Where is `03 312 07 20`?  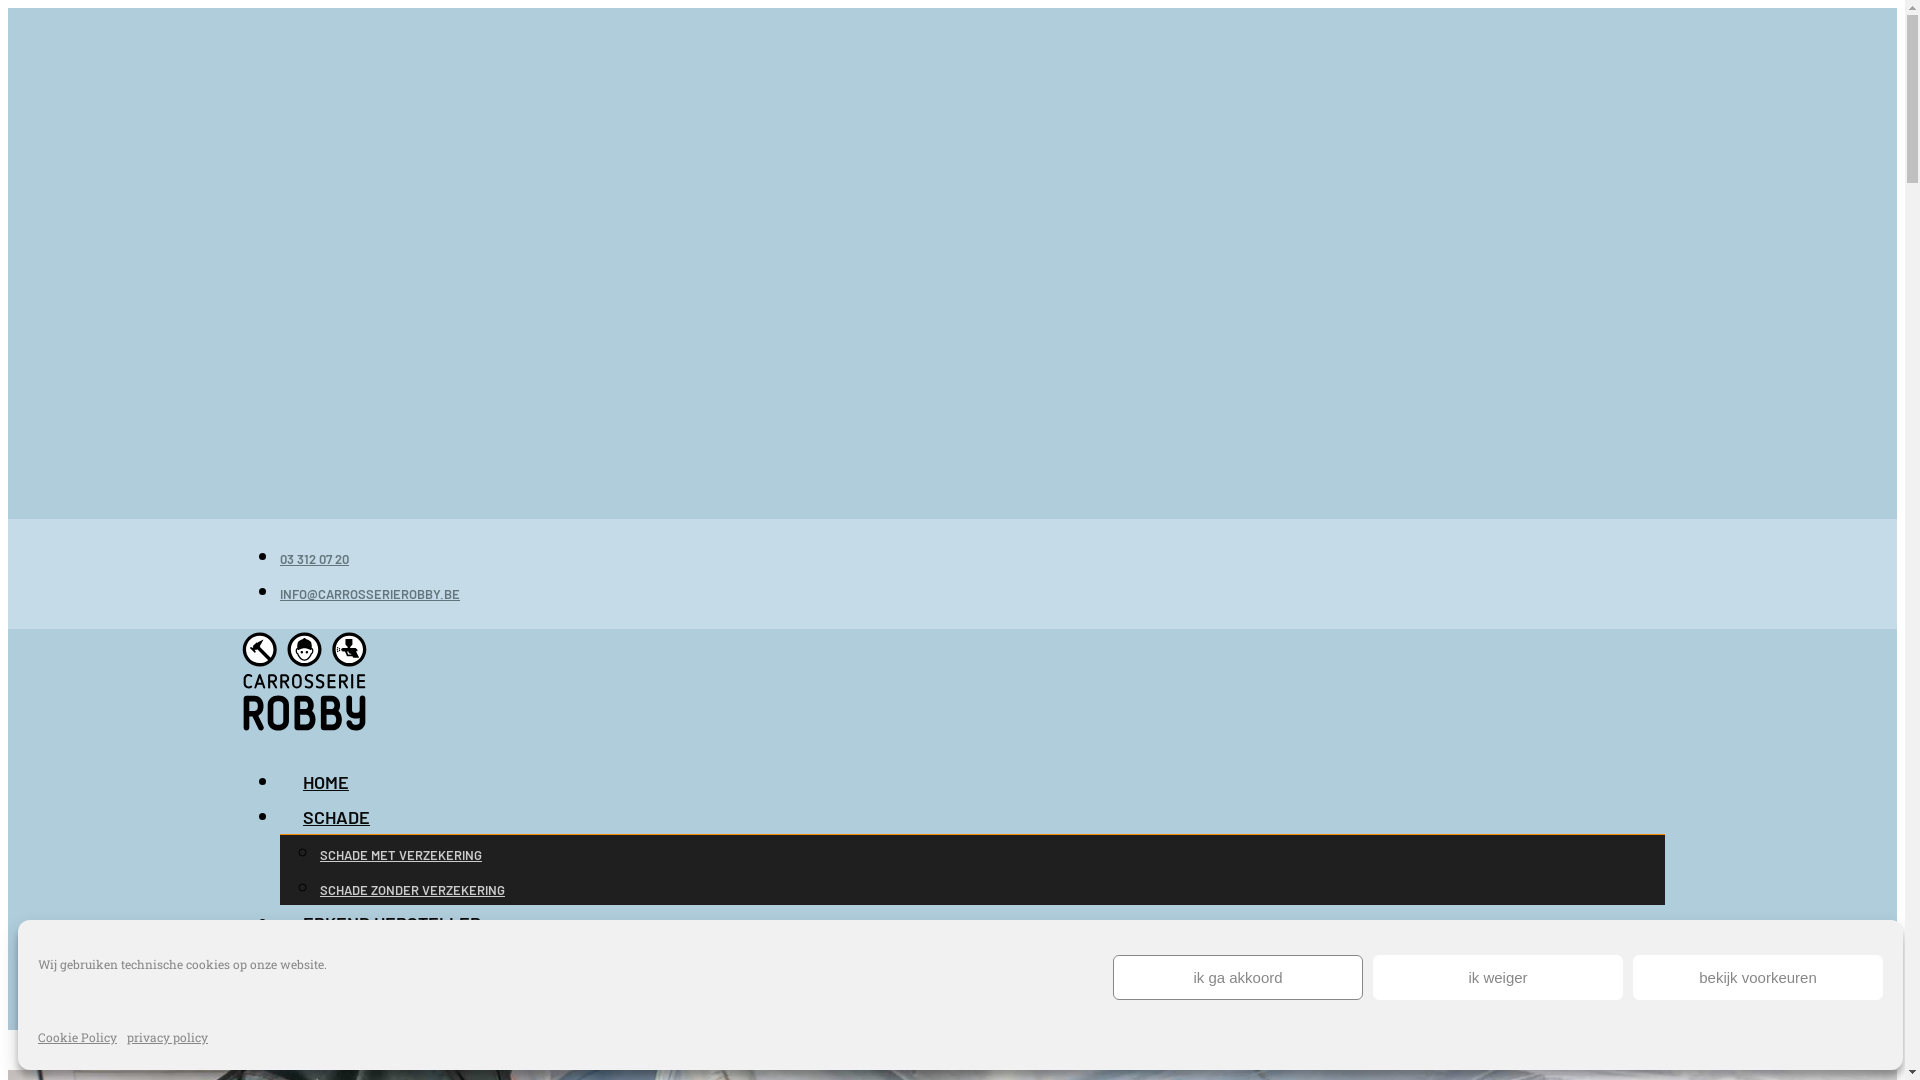 03 312 07 20 is located at coordinates (314, 559).